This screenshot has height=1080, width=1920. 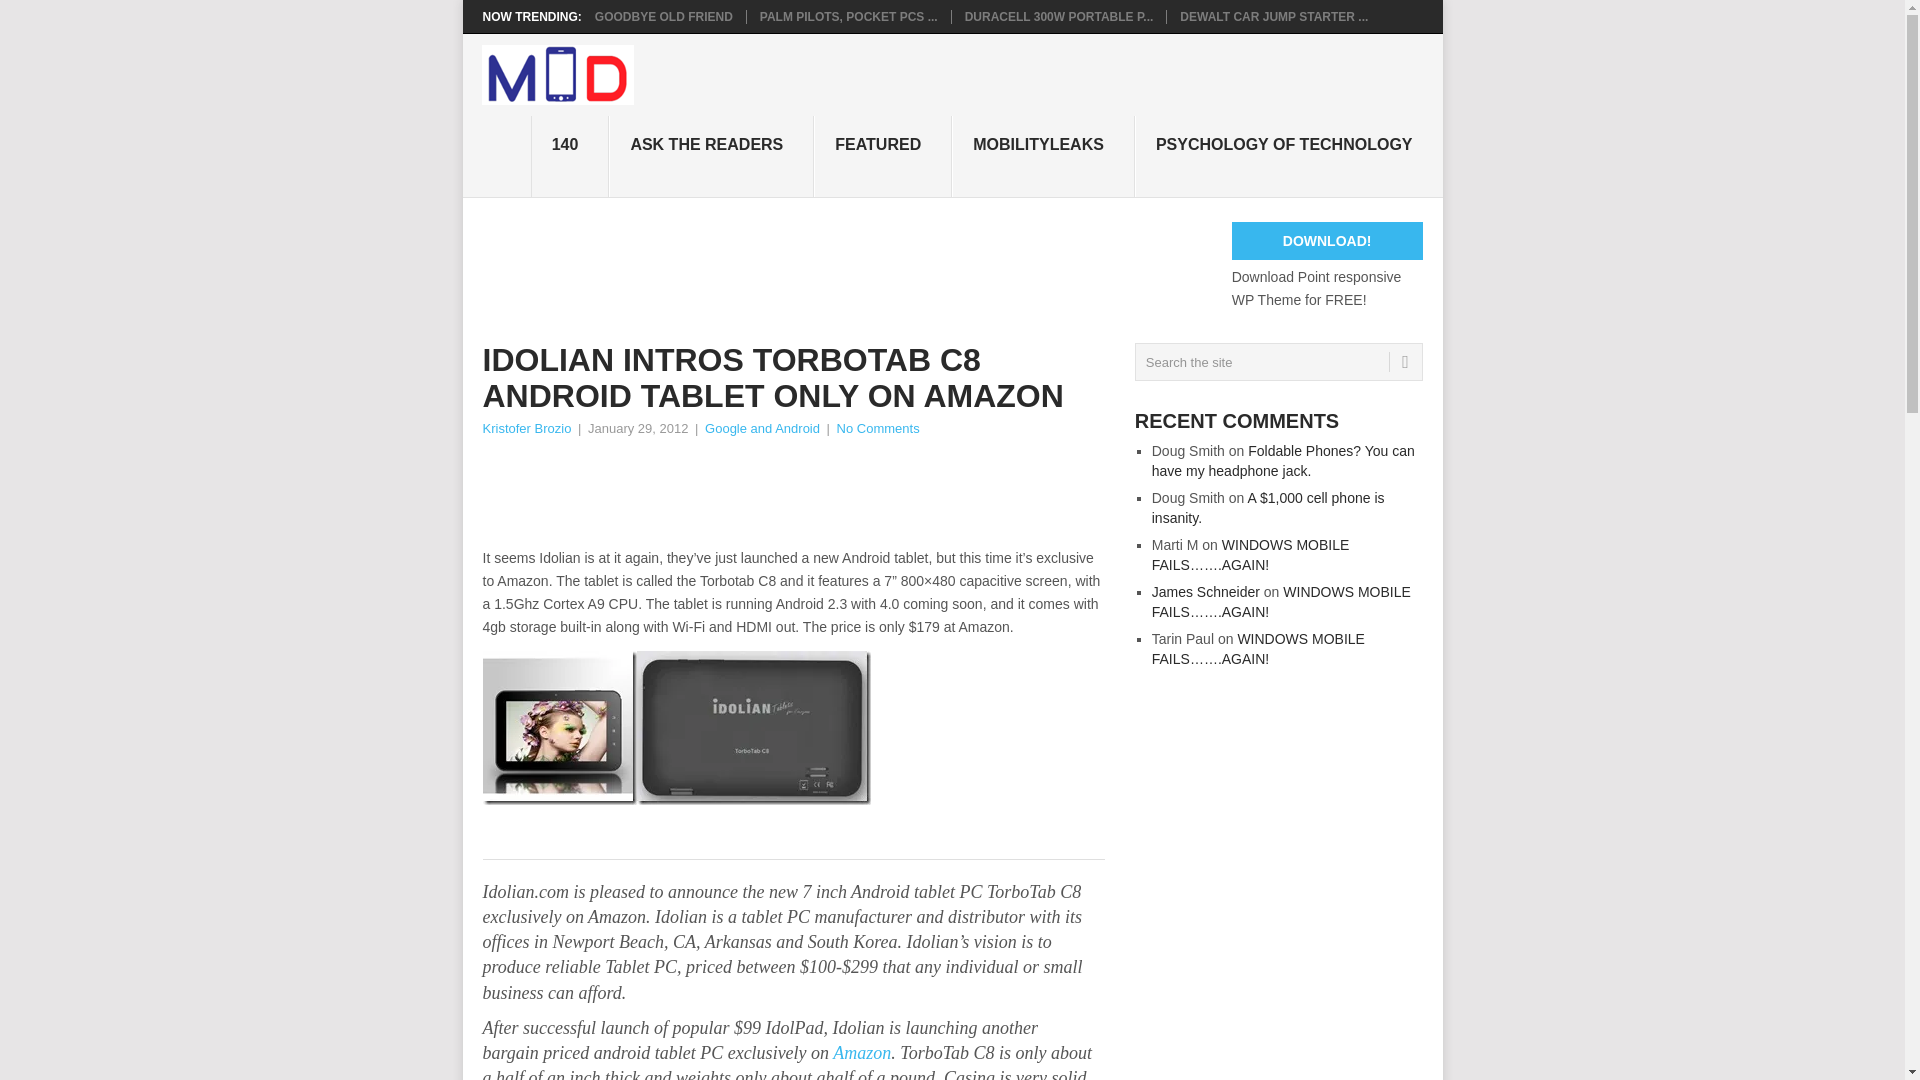 What do you see at coordinates (883, 156) in the screenshot?
I see `FEATURED` at bounding box center [883, 156].